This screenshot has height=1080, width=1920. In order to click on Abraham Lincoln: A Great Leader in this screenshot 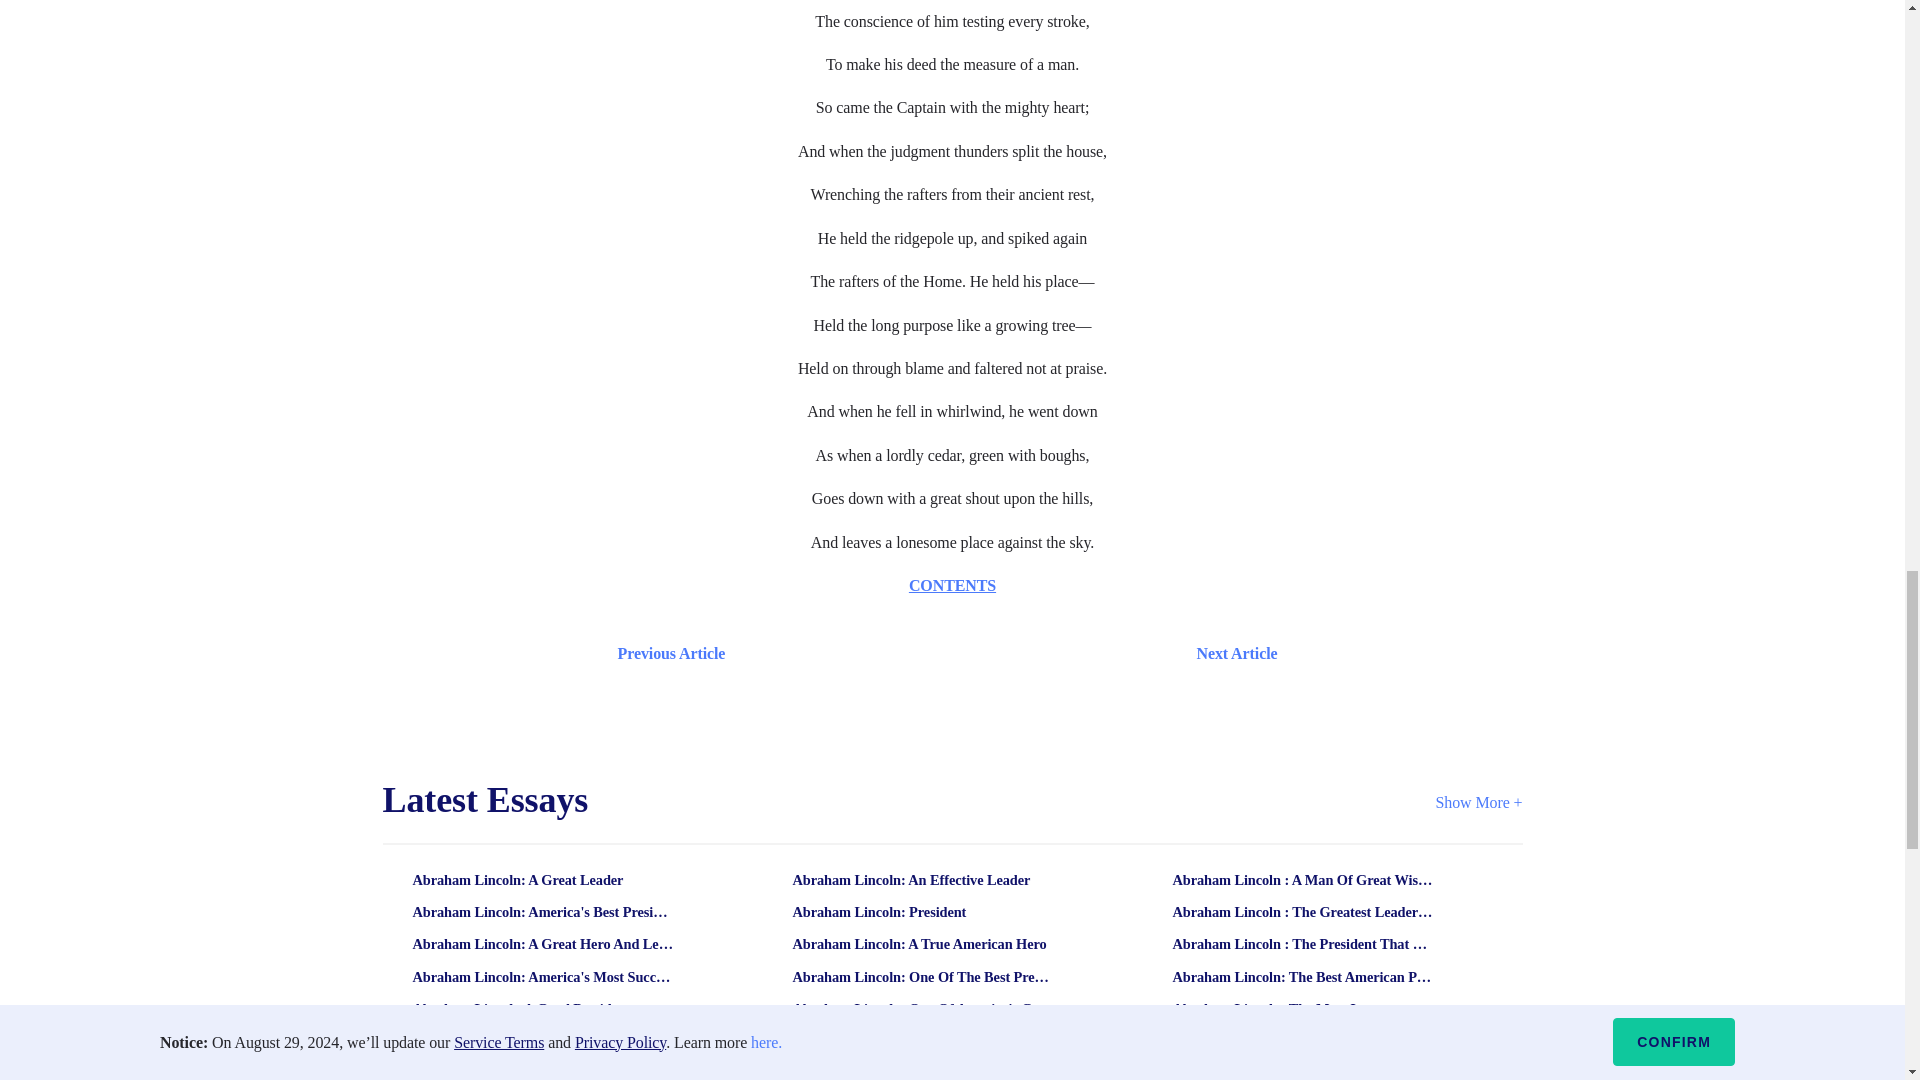, I will do `click(543, 880)`.